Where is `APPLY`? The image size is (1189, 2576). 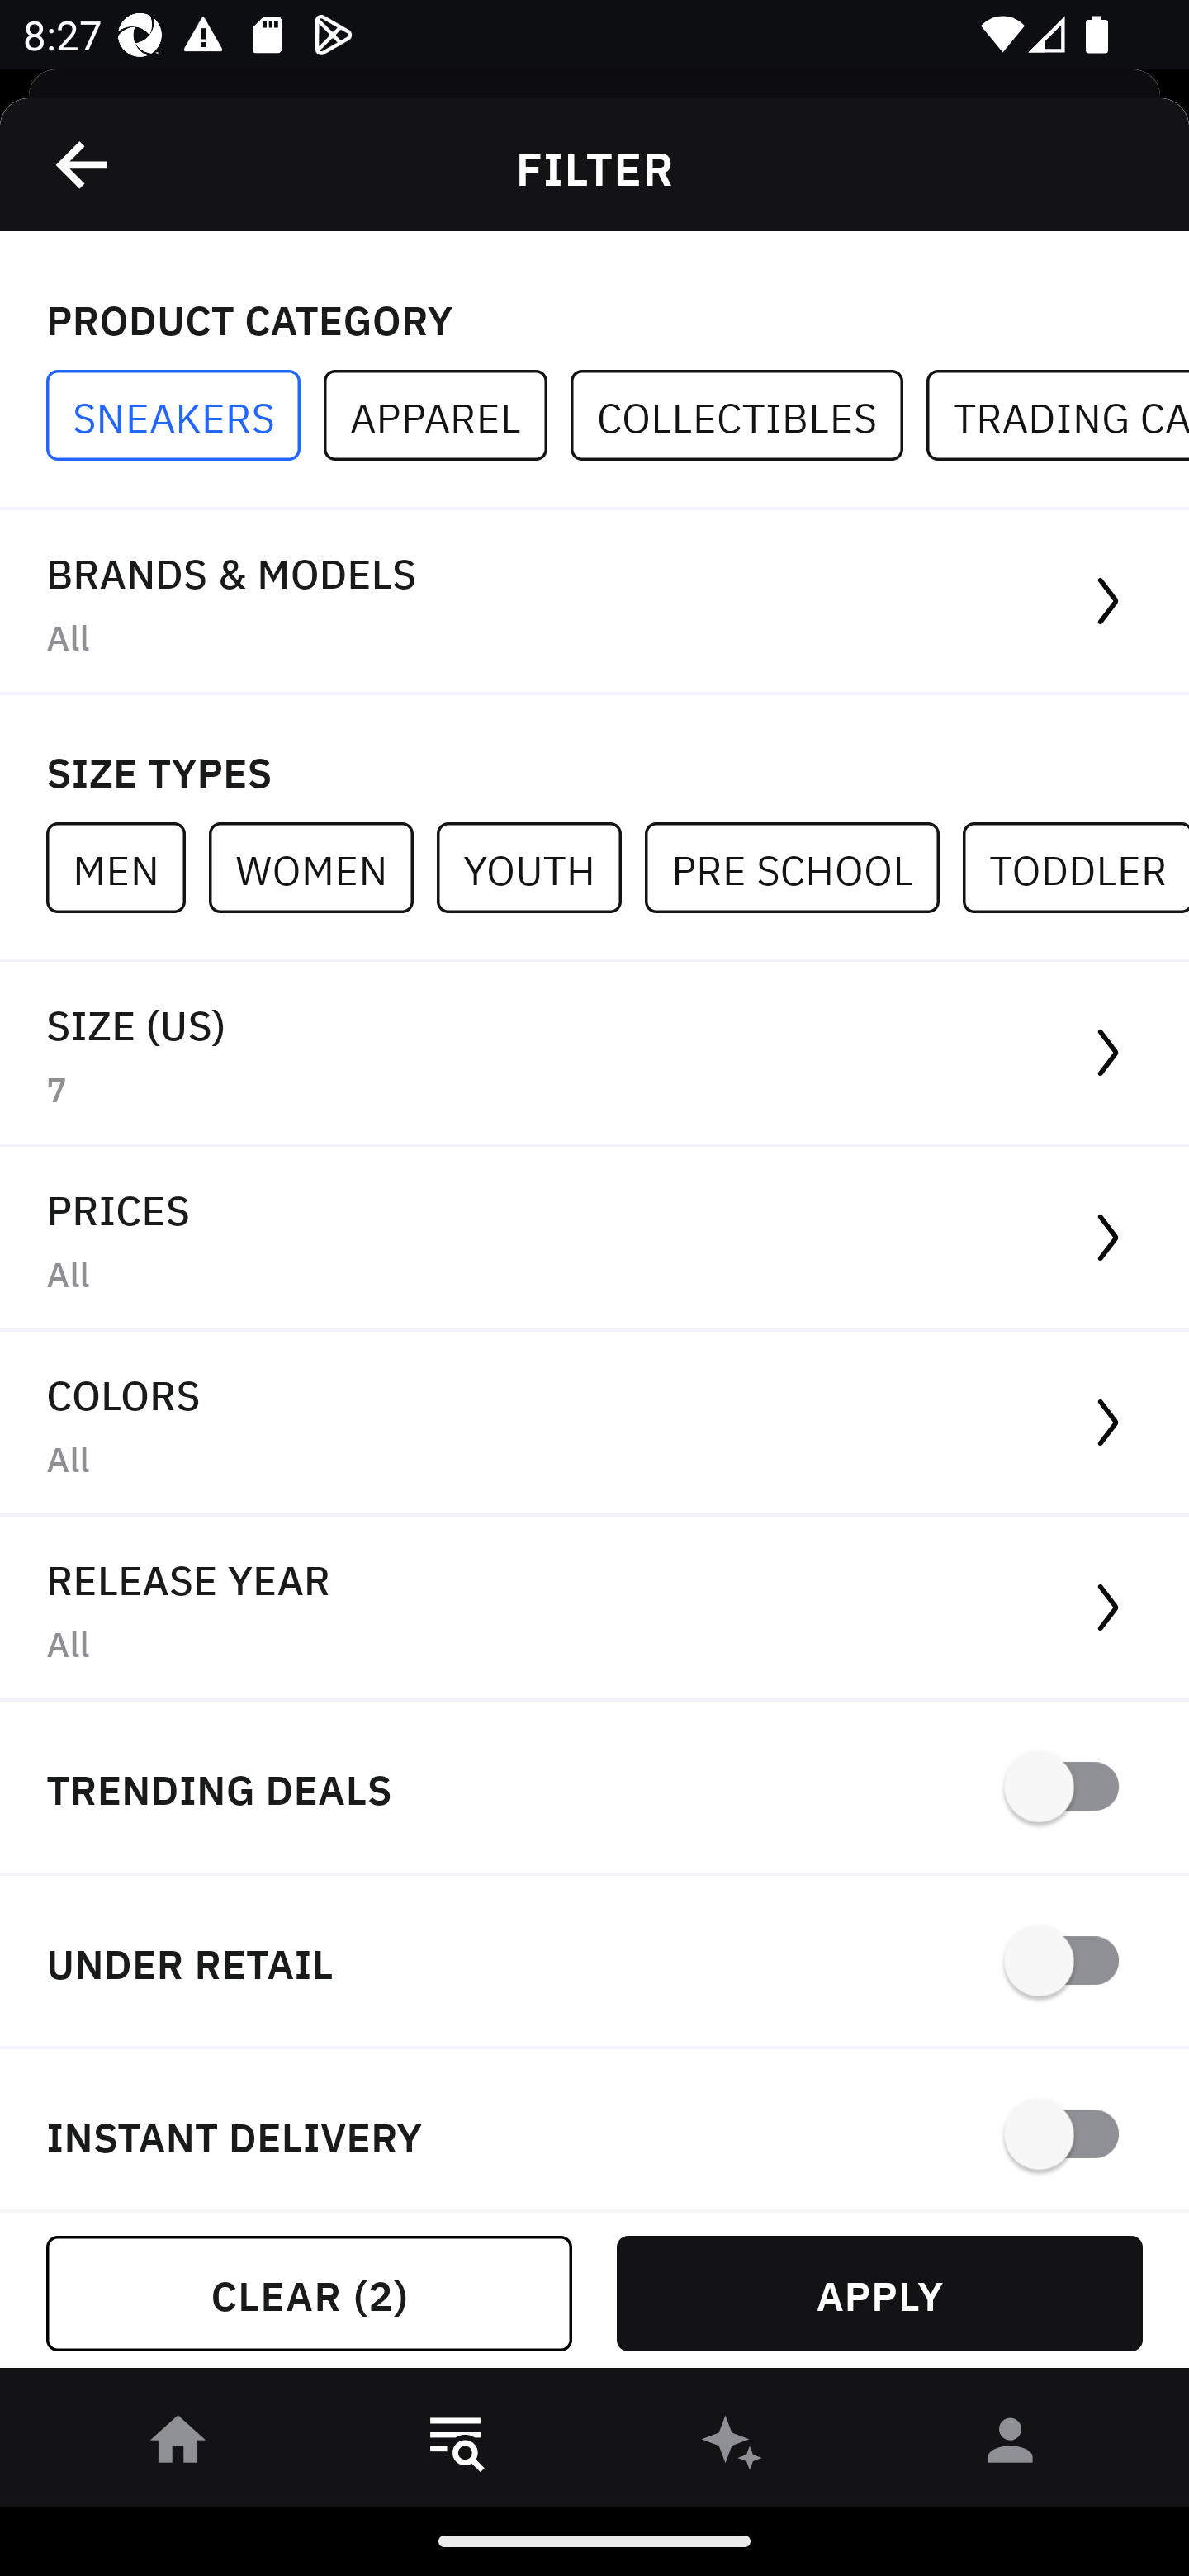 APPLY is located at coordinates (879, 2294).